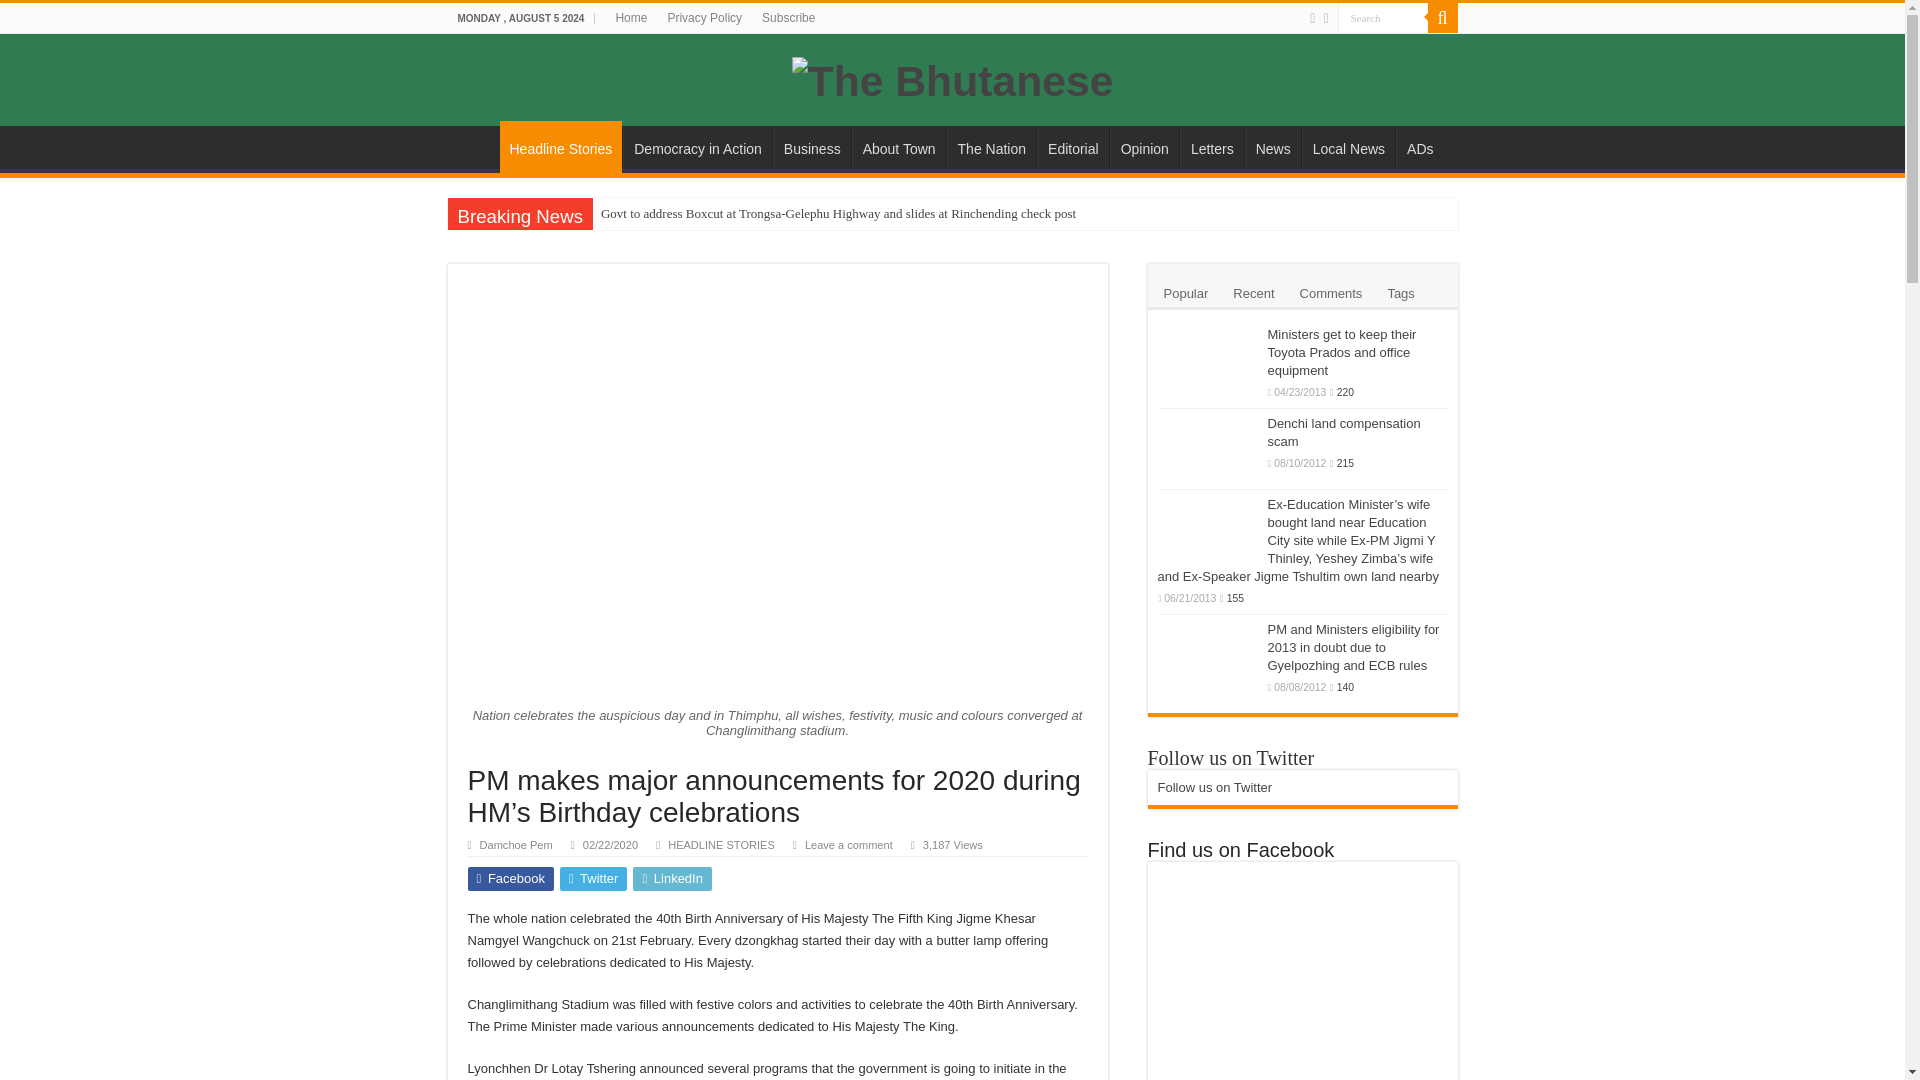  What do you see at coordinates (516, 845) in the screenshot?
I see `Damchoe Pem` at bounding box center [516, 845].